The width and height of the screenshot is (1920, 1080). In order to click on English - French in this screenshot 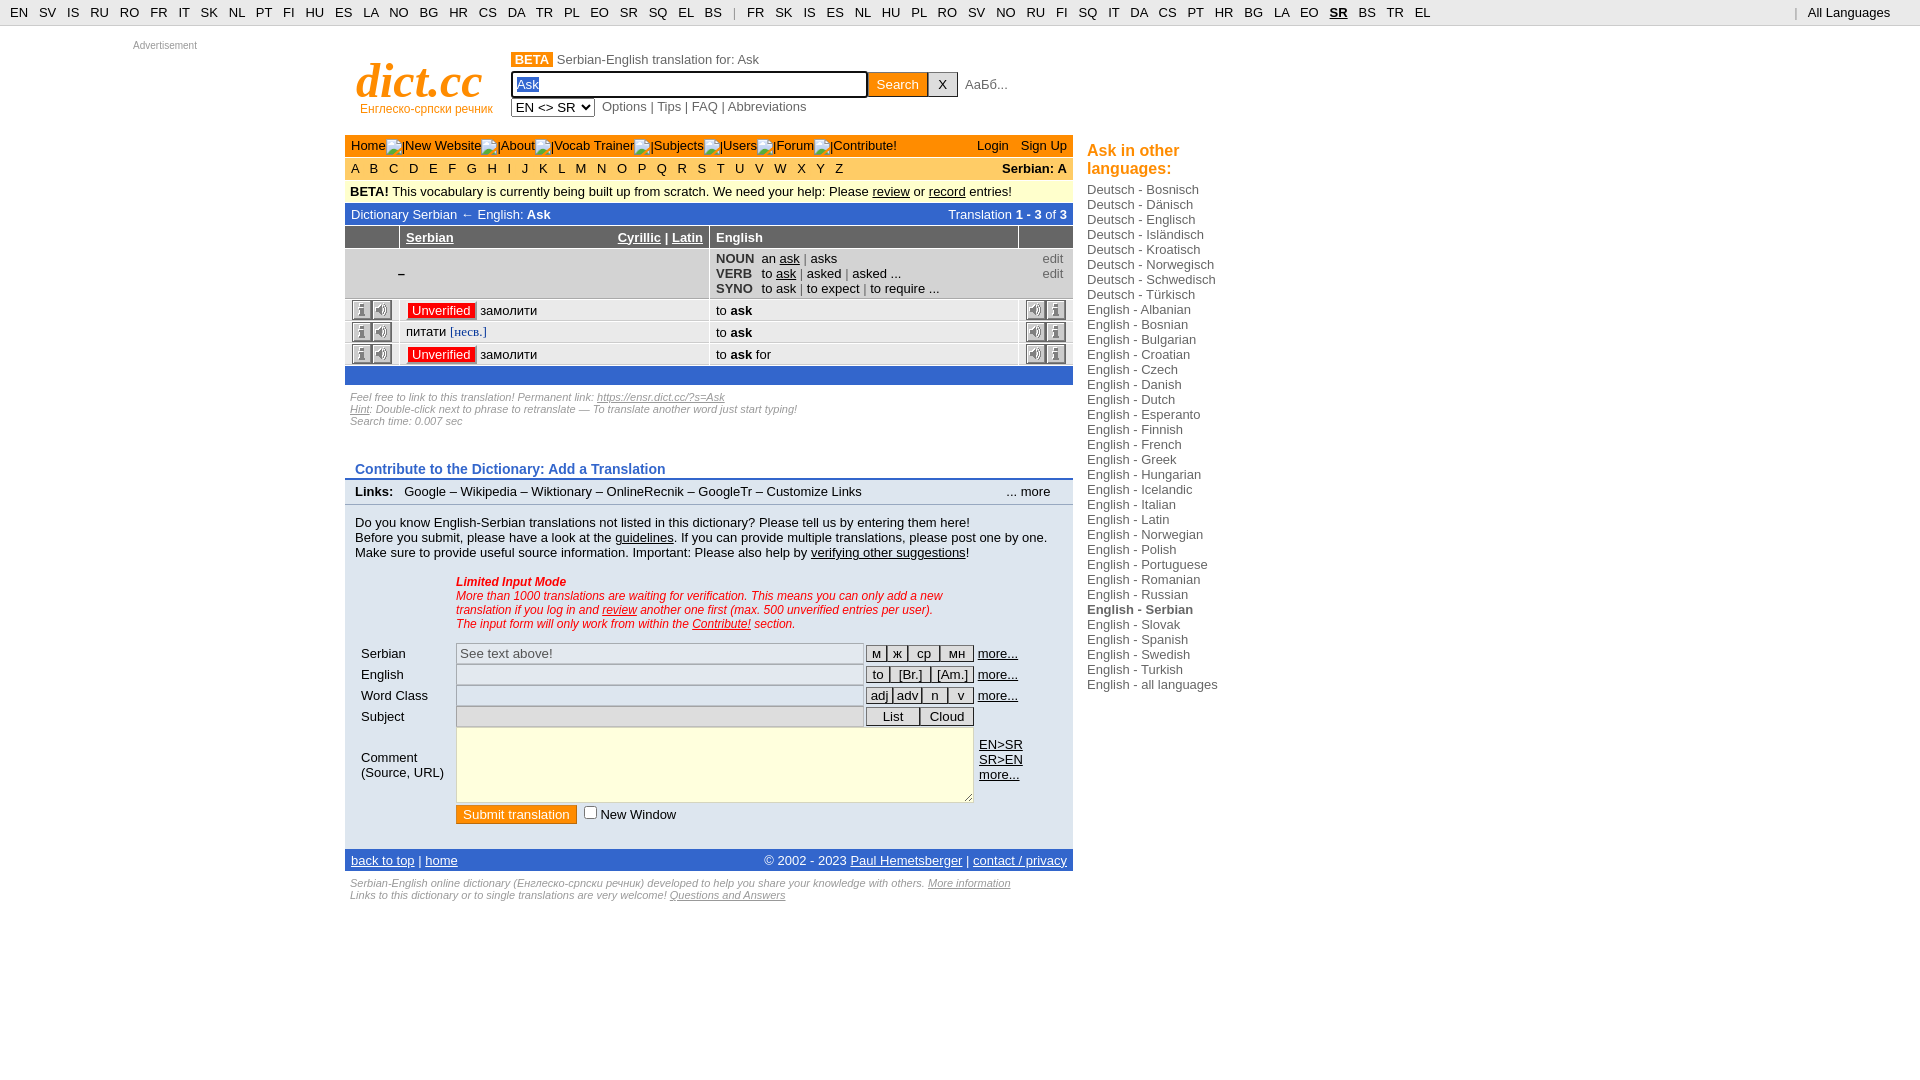, I will do `click(1134, 444)`.